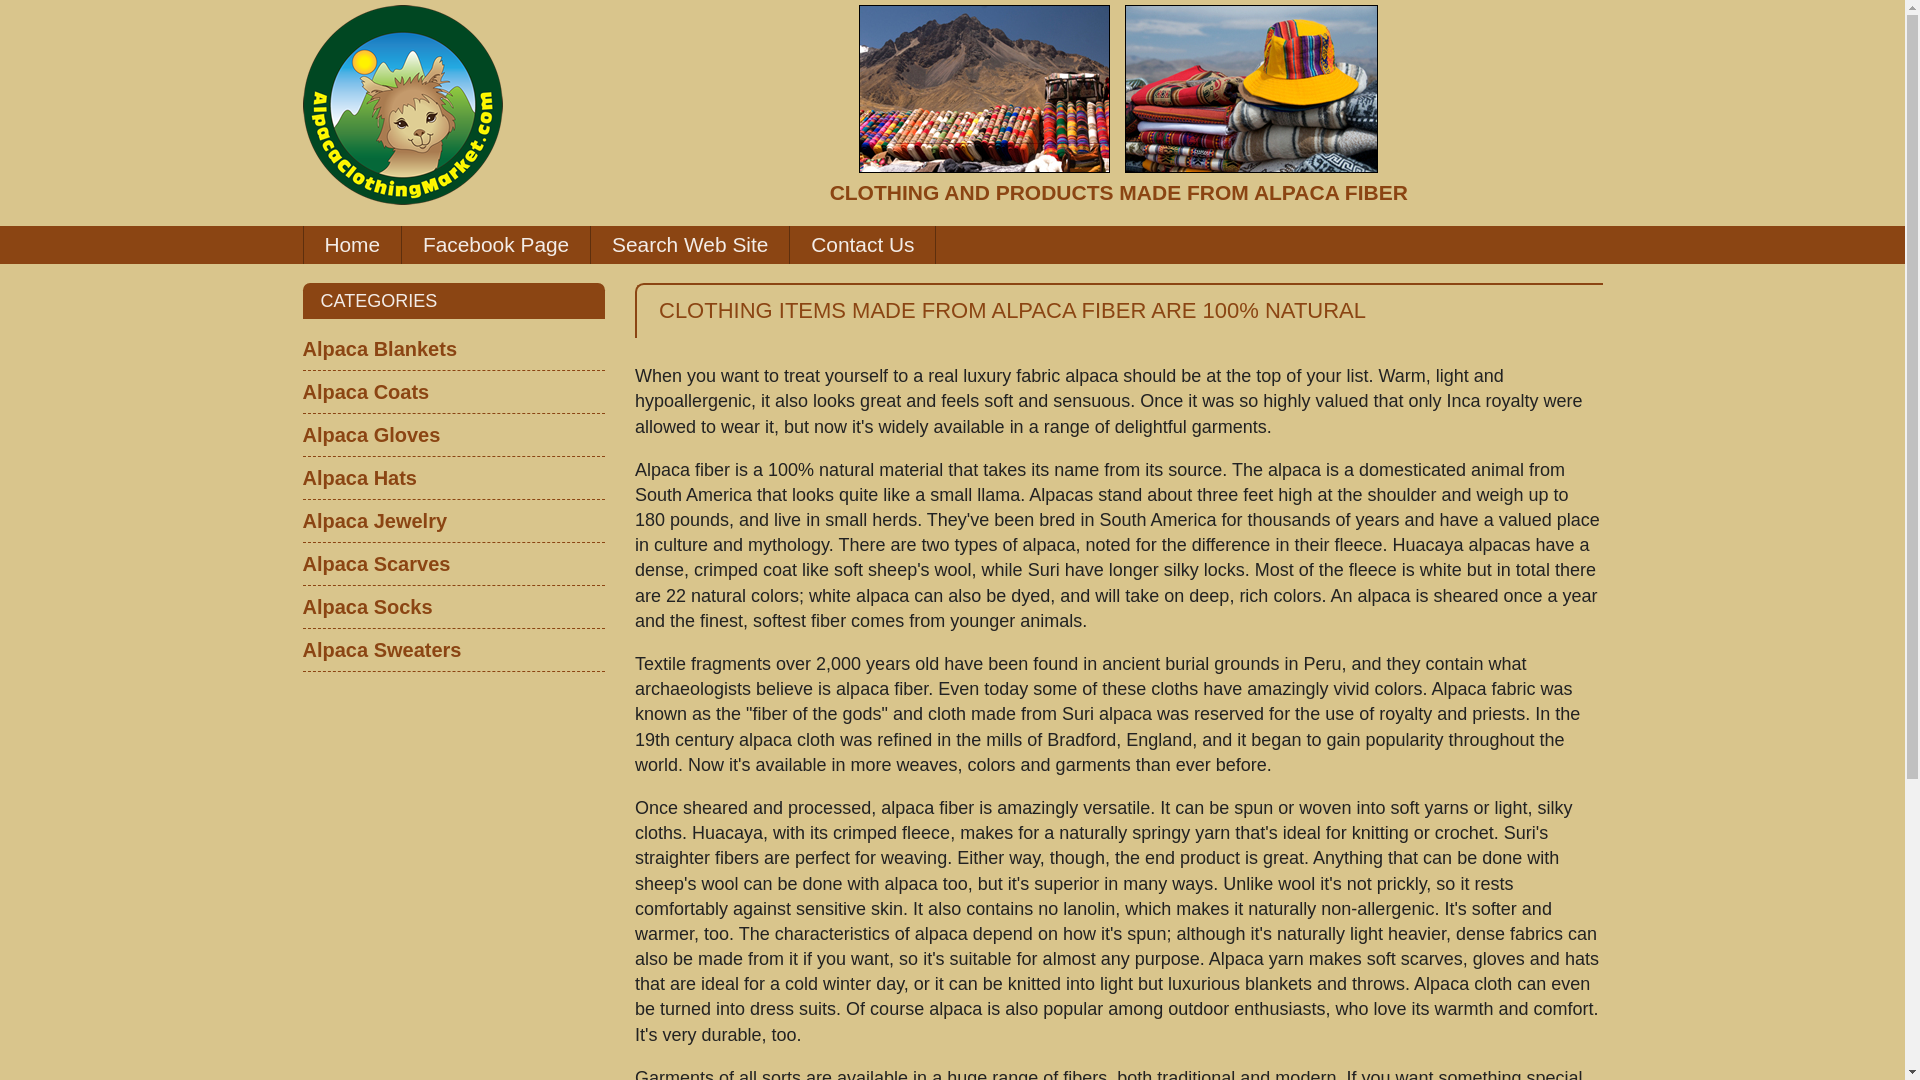 Image resolution: width=1920 pixels, height=1080 pixels. I want to click on Alpaca Clothing Market - Alpaca Clothing and Products Store, so click(401, 105).